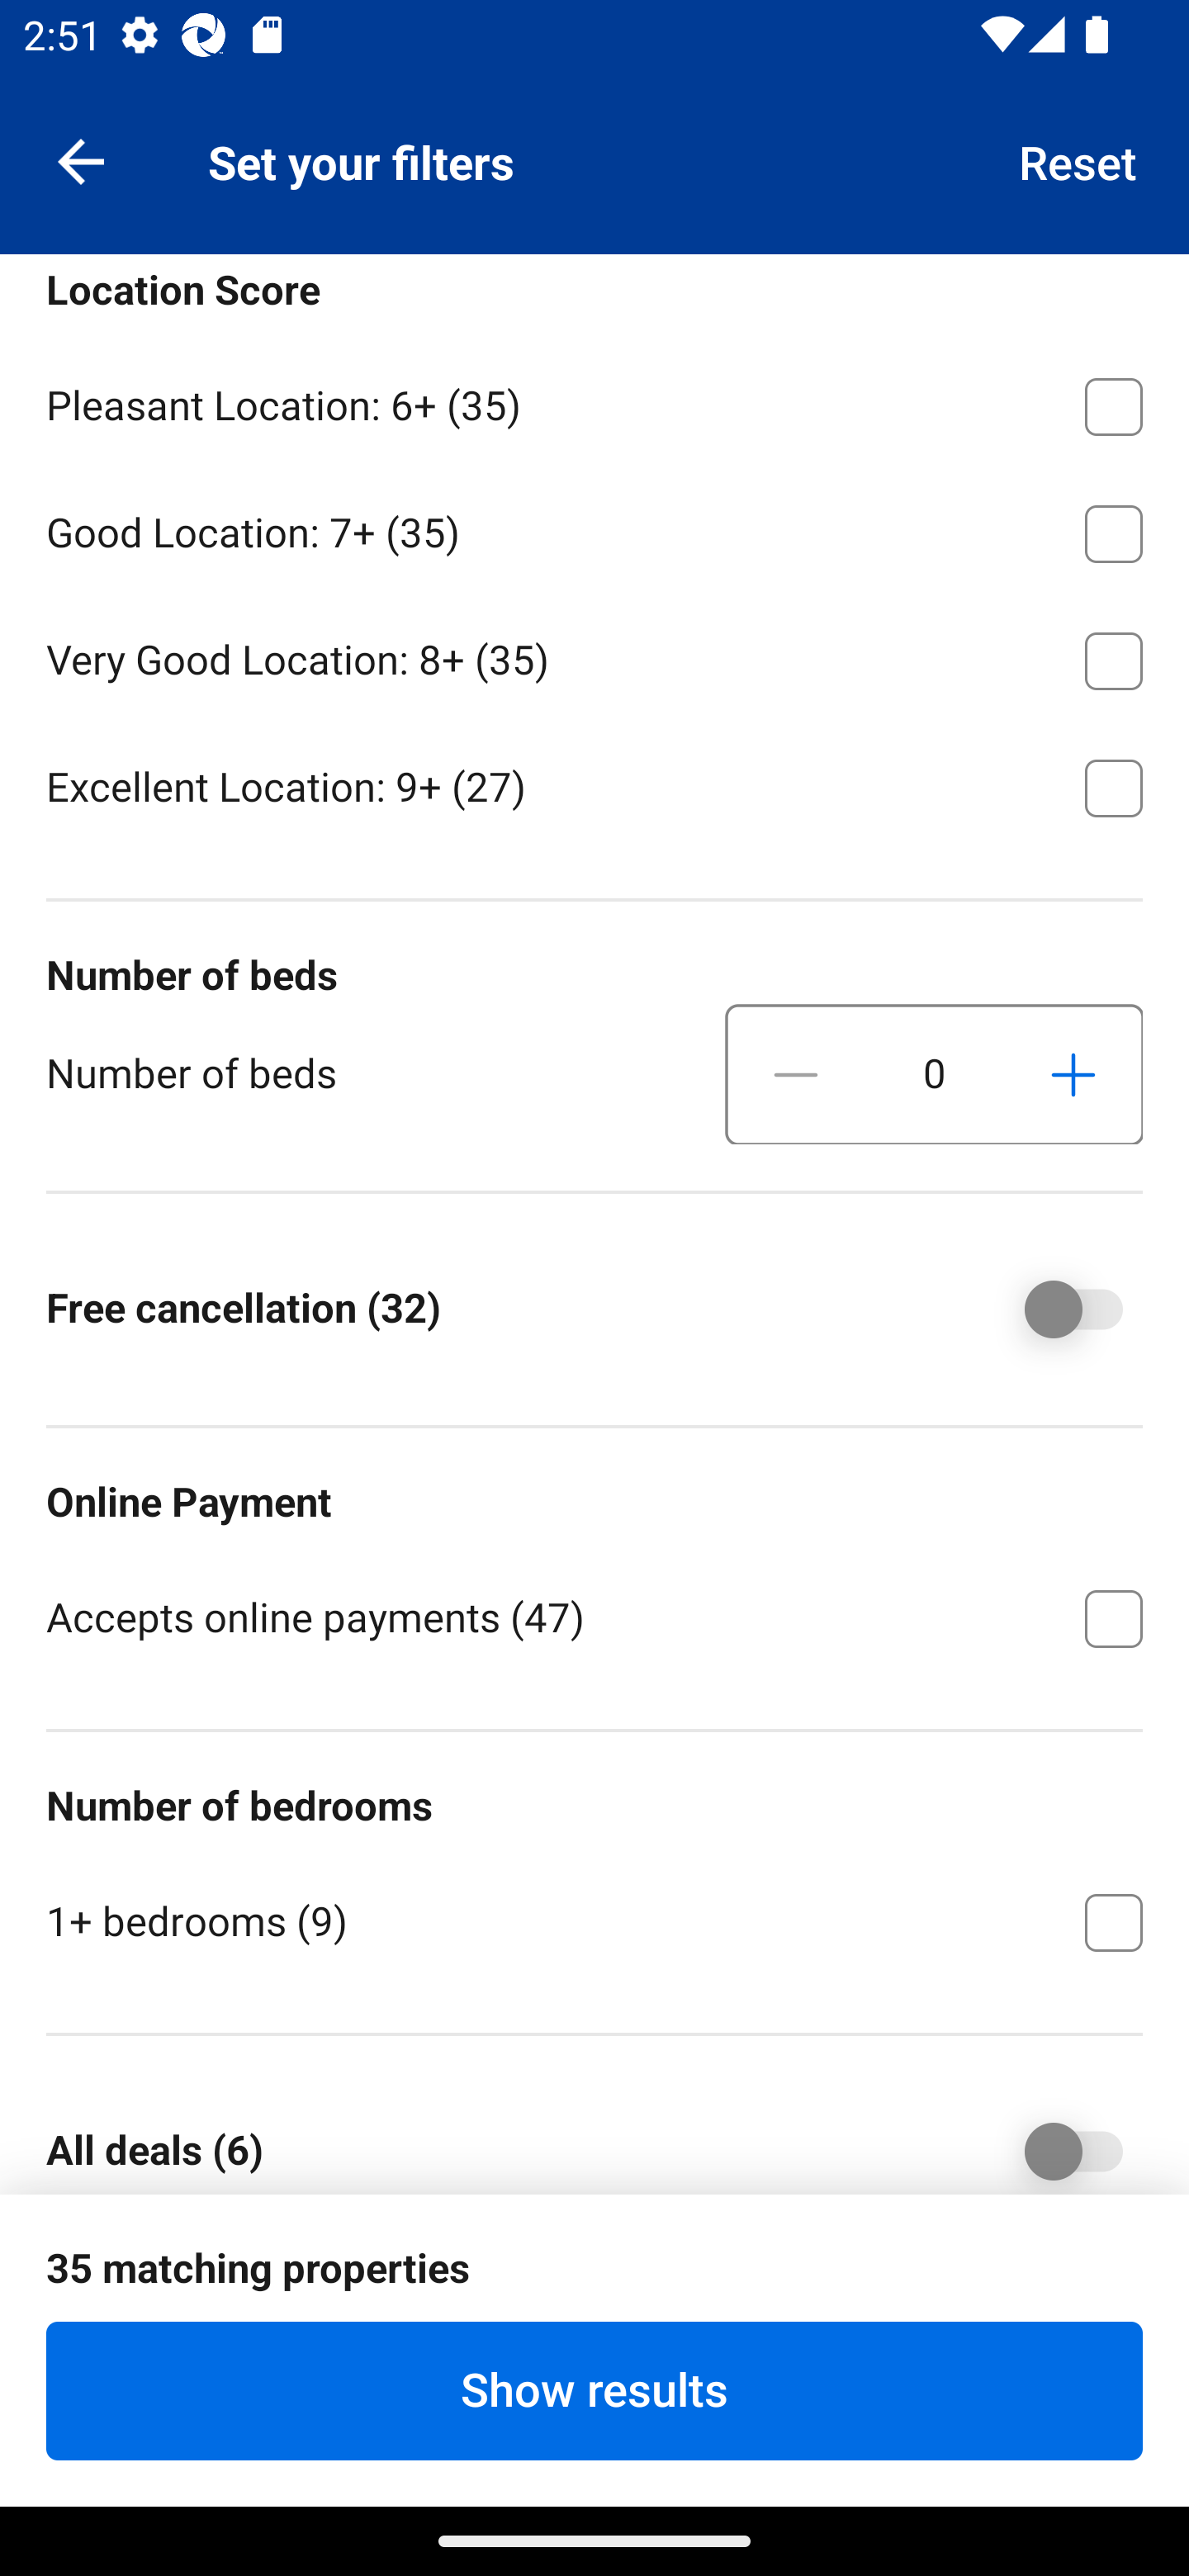  Describe the element at coordinates (81, 160) in the screenshot. I see `Navigate up` at that location.